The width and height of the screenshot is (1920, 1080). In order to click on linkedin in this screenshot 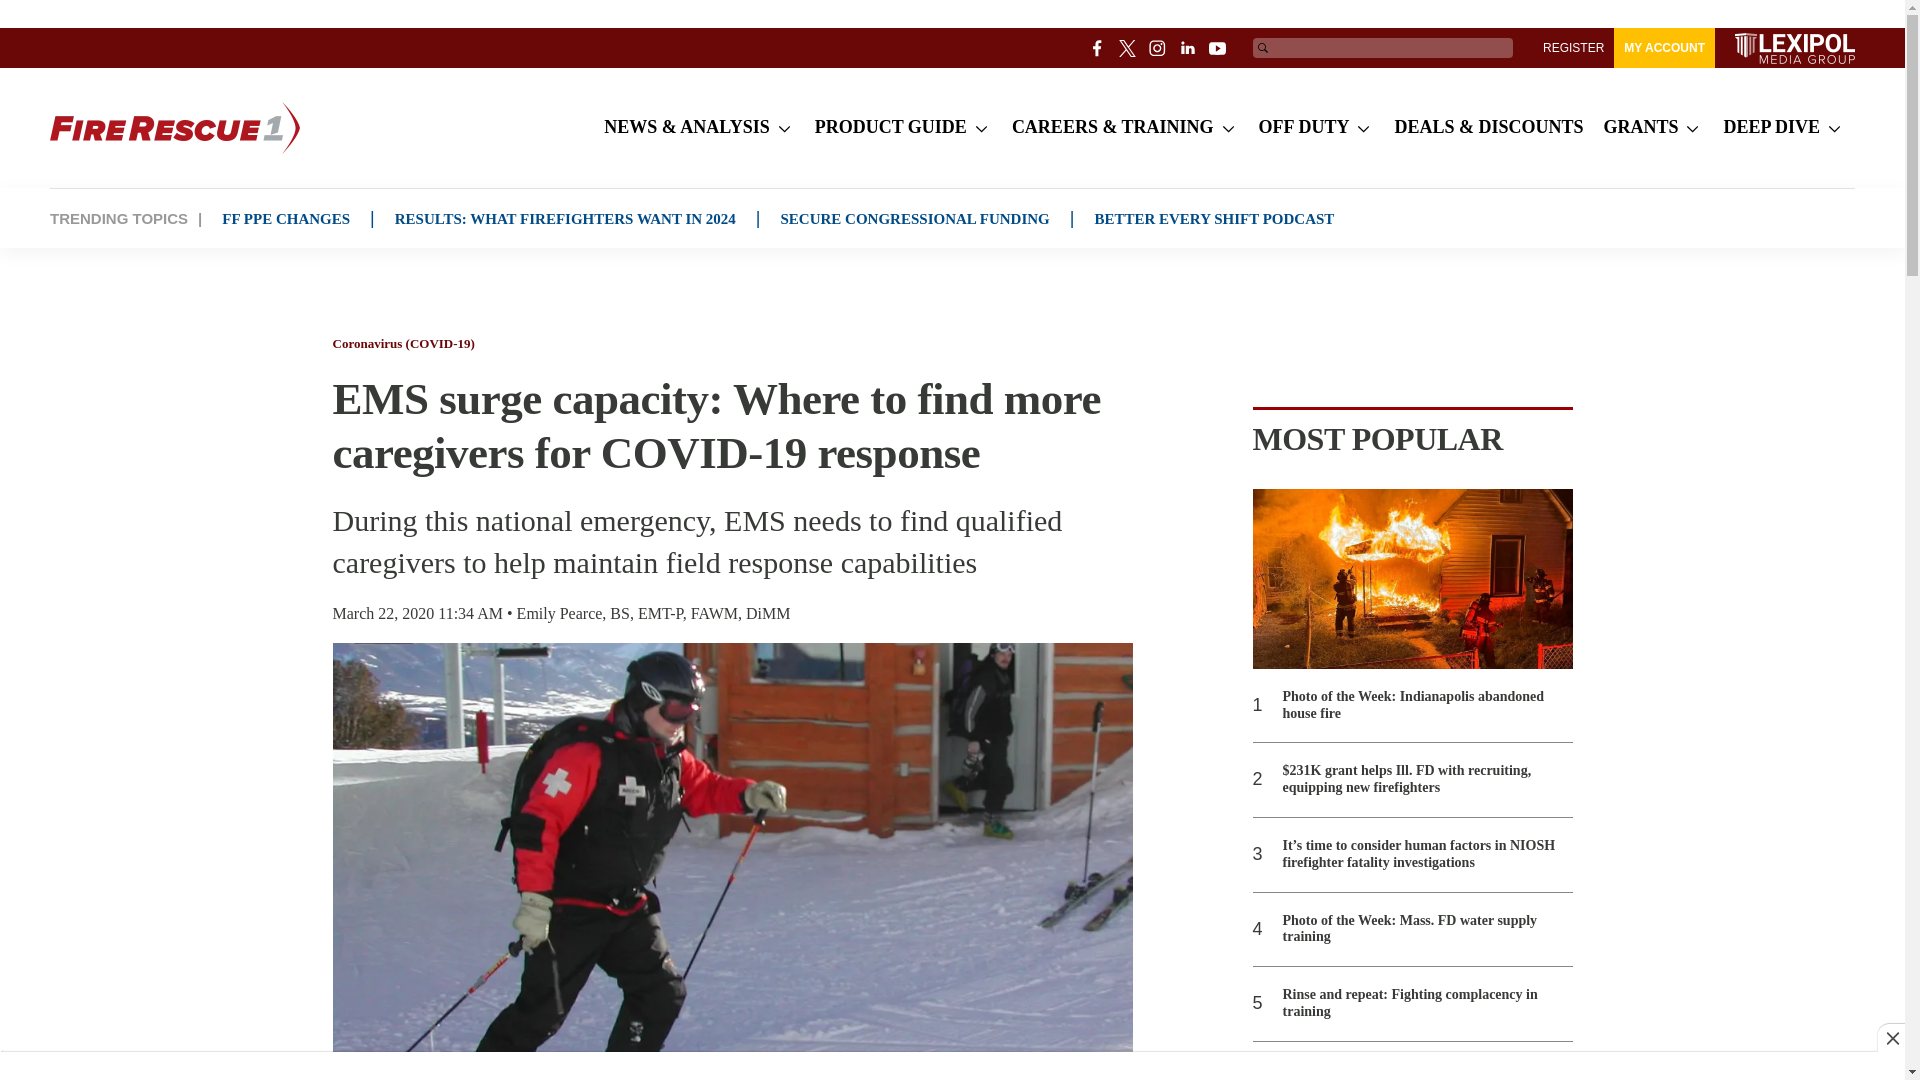, I will do `click(1188, 48)`.